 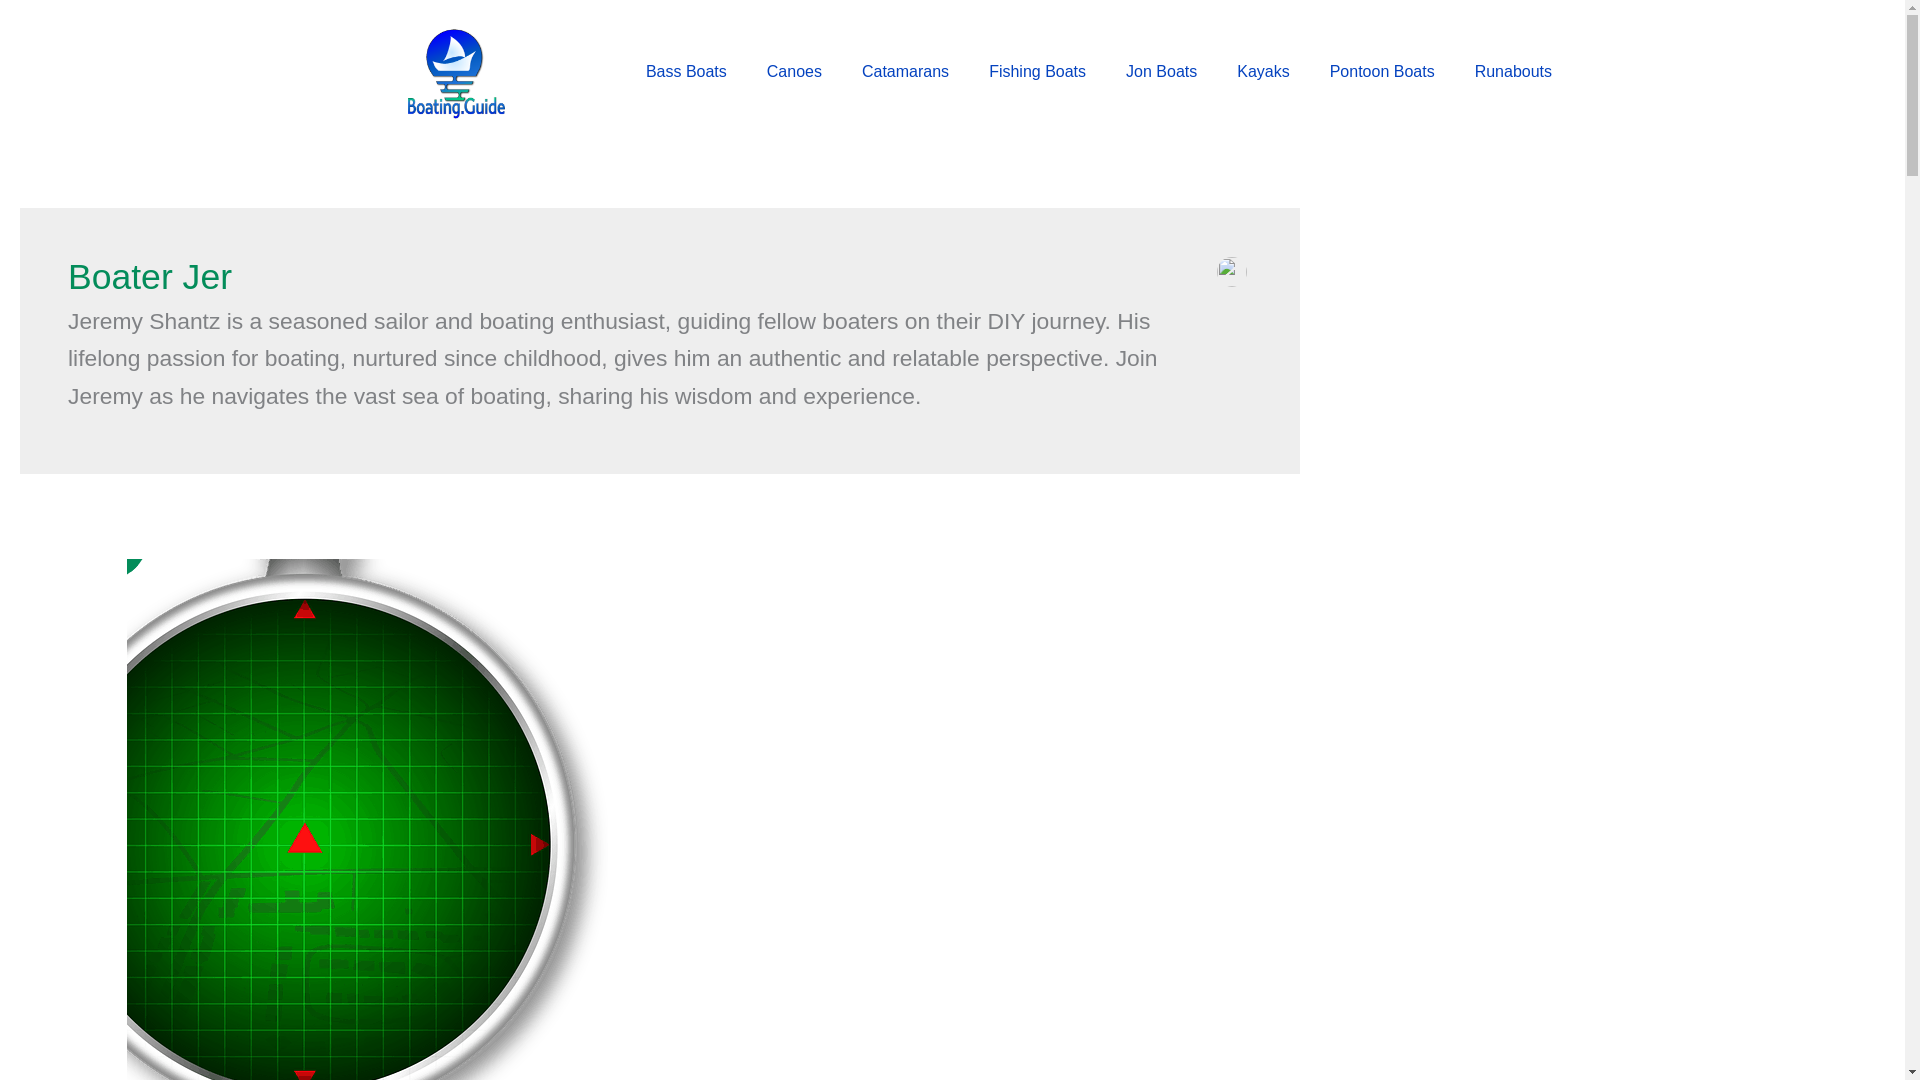 What do you see at coordinates (906, 72) in the screenshot?
I see `Catamarans` at bounding box center [906, 72].